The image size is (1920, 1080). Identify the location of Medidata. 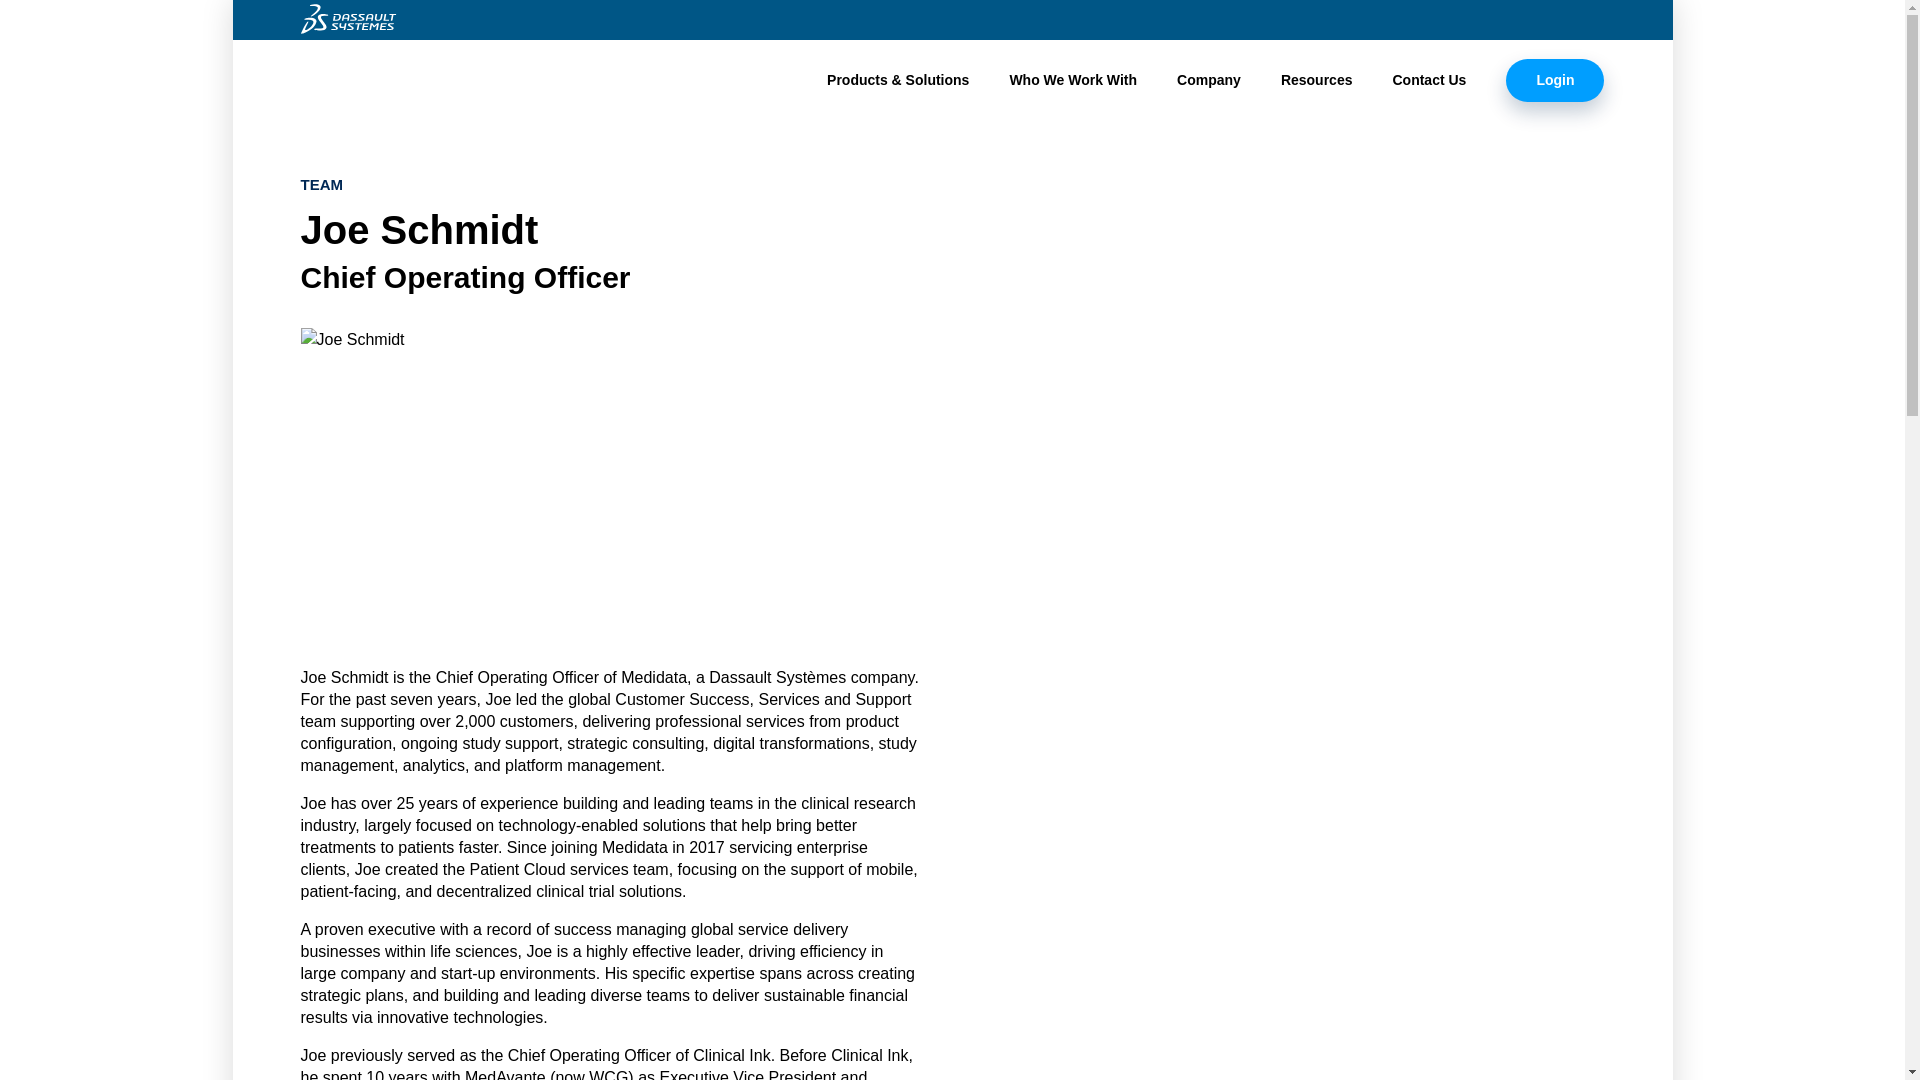
(384, 76).